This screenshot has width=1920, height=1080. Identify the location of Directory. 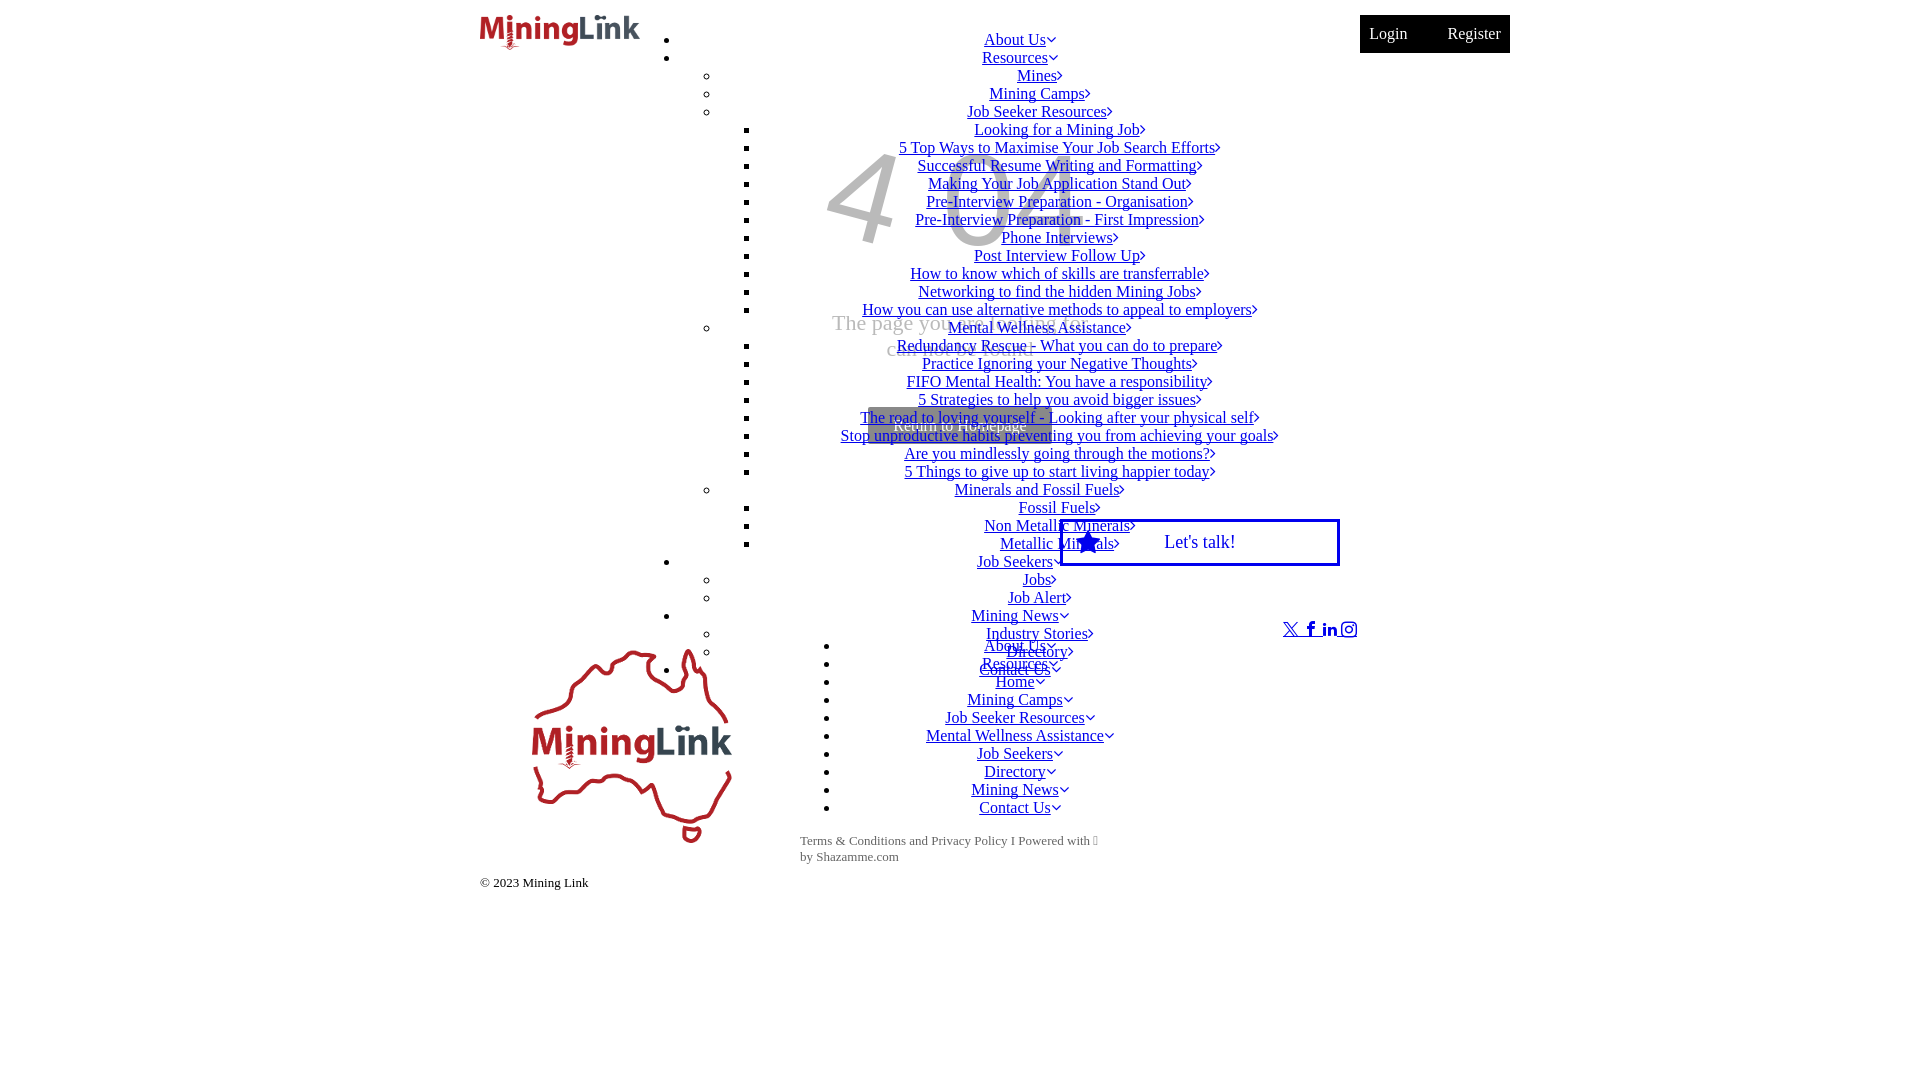
(1040, 652).